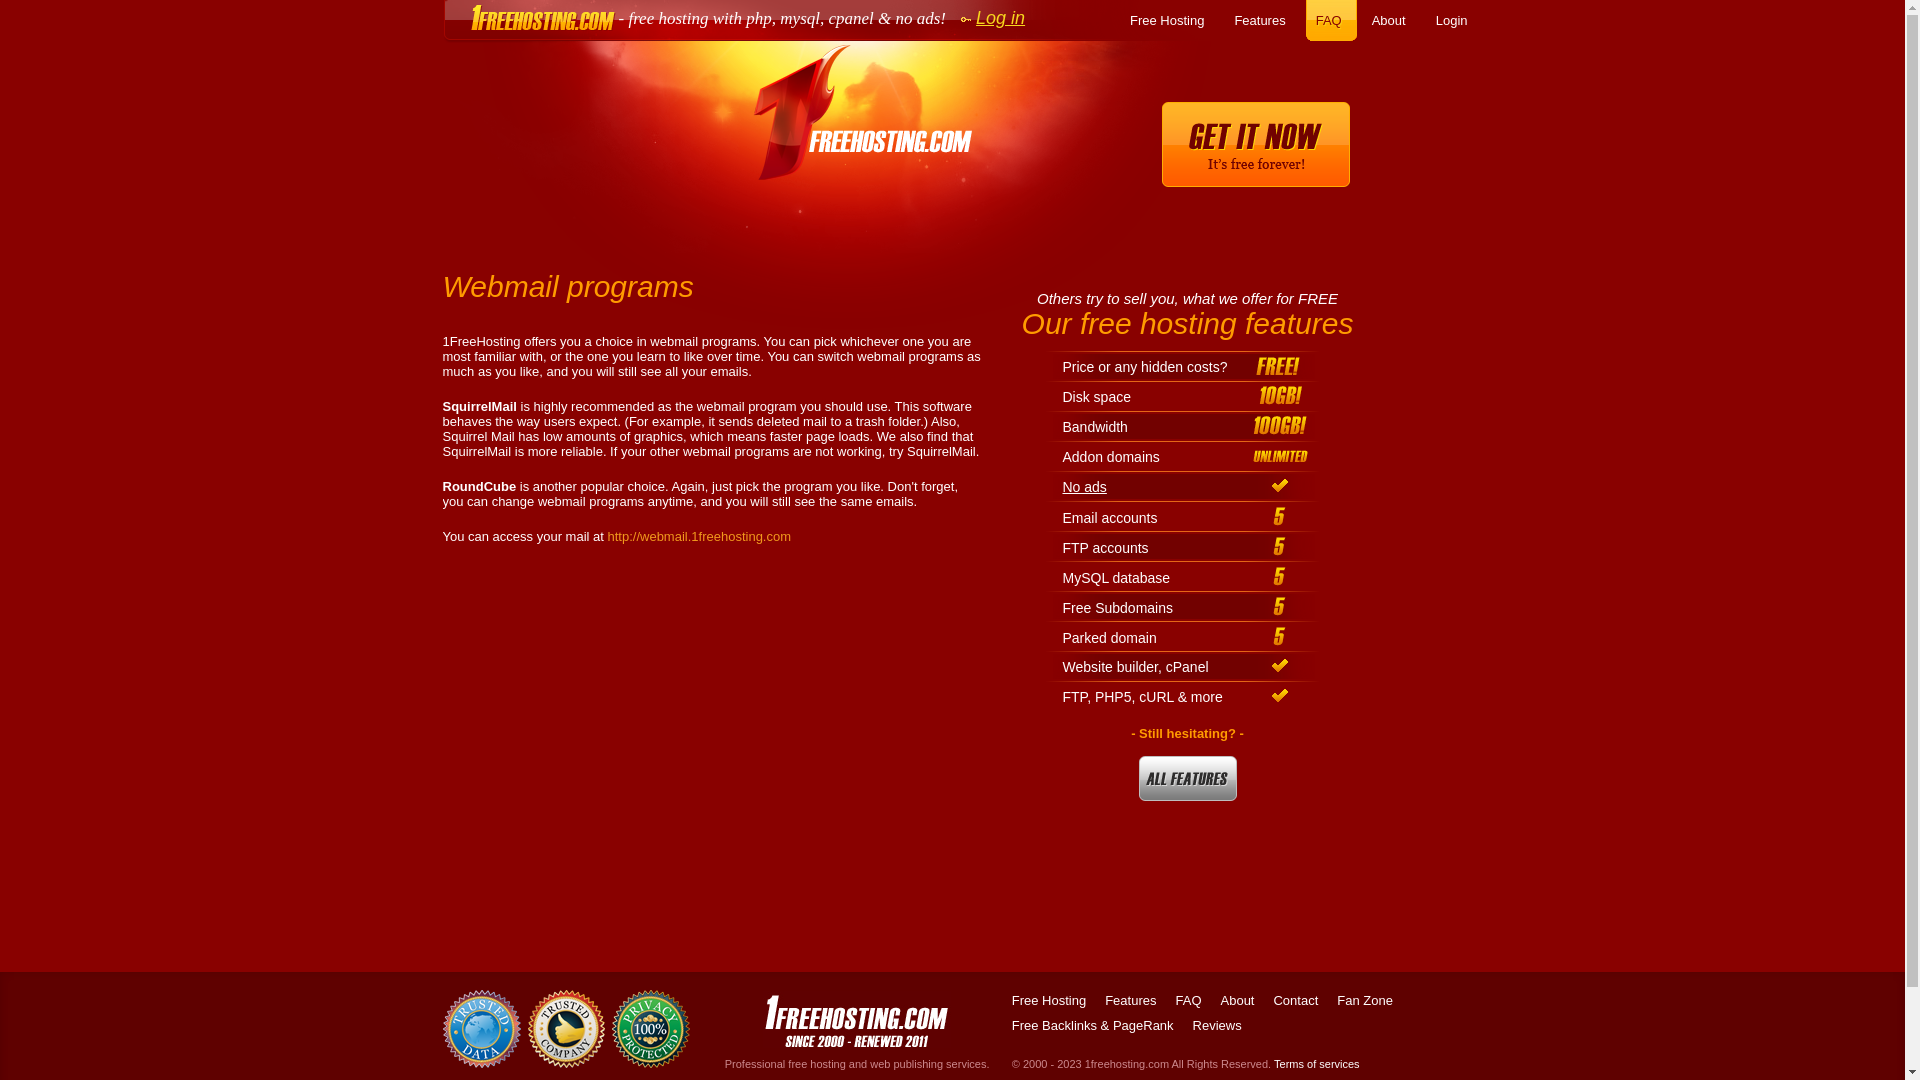  Describe the element at coordinates (1256, 145) in the screenshot. I see ` ` at that location.